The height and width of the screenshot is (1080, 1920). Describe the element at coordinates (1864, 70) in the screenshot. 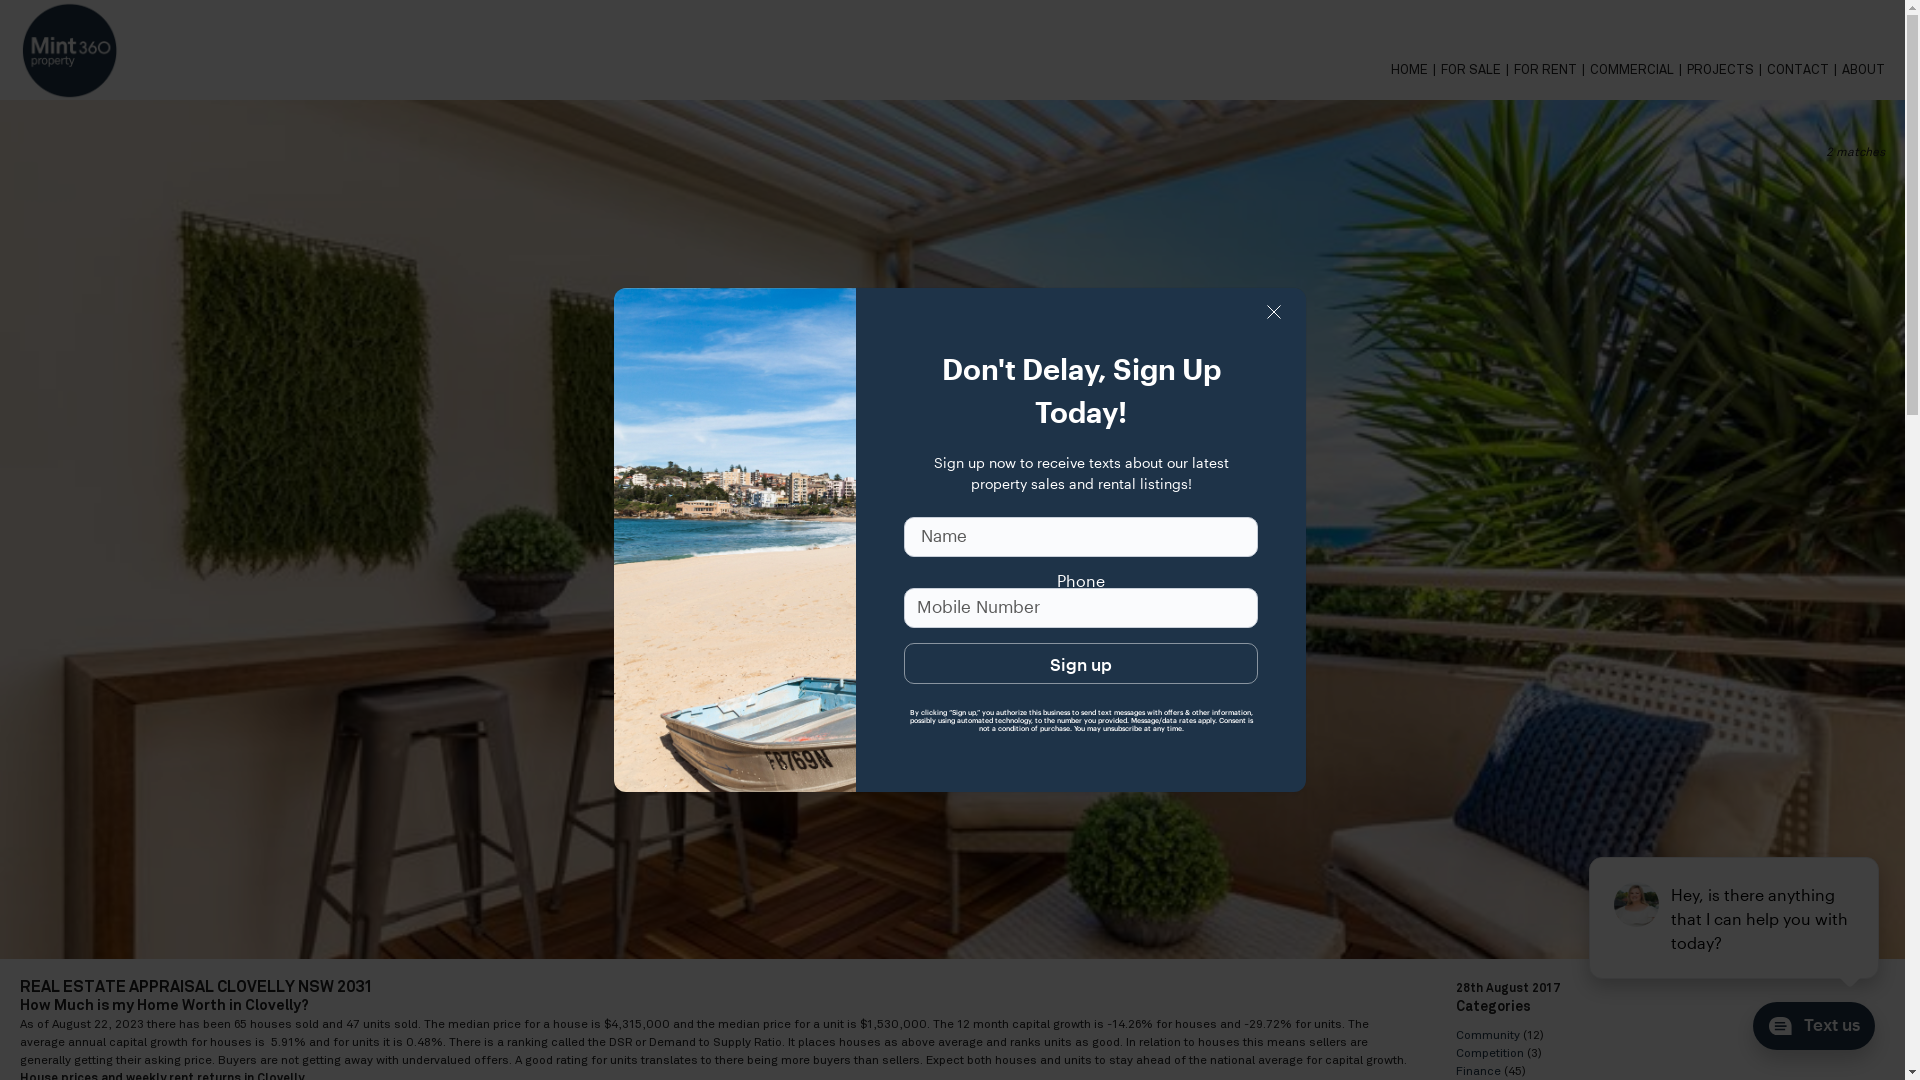

I see `ABOUT` at that location.